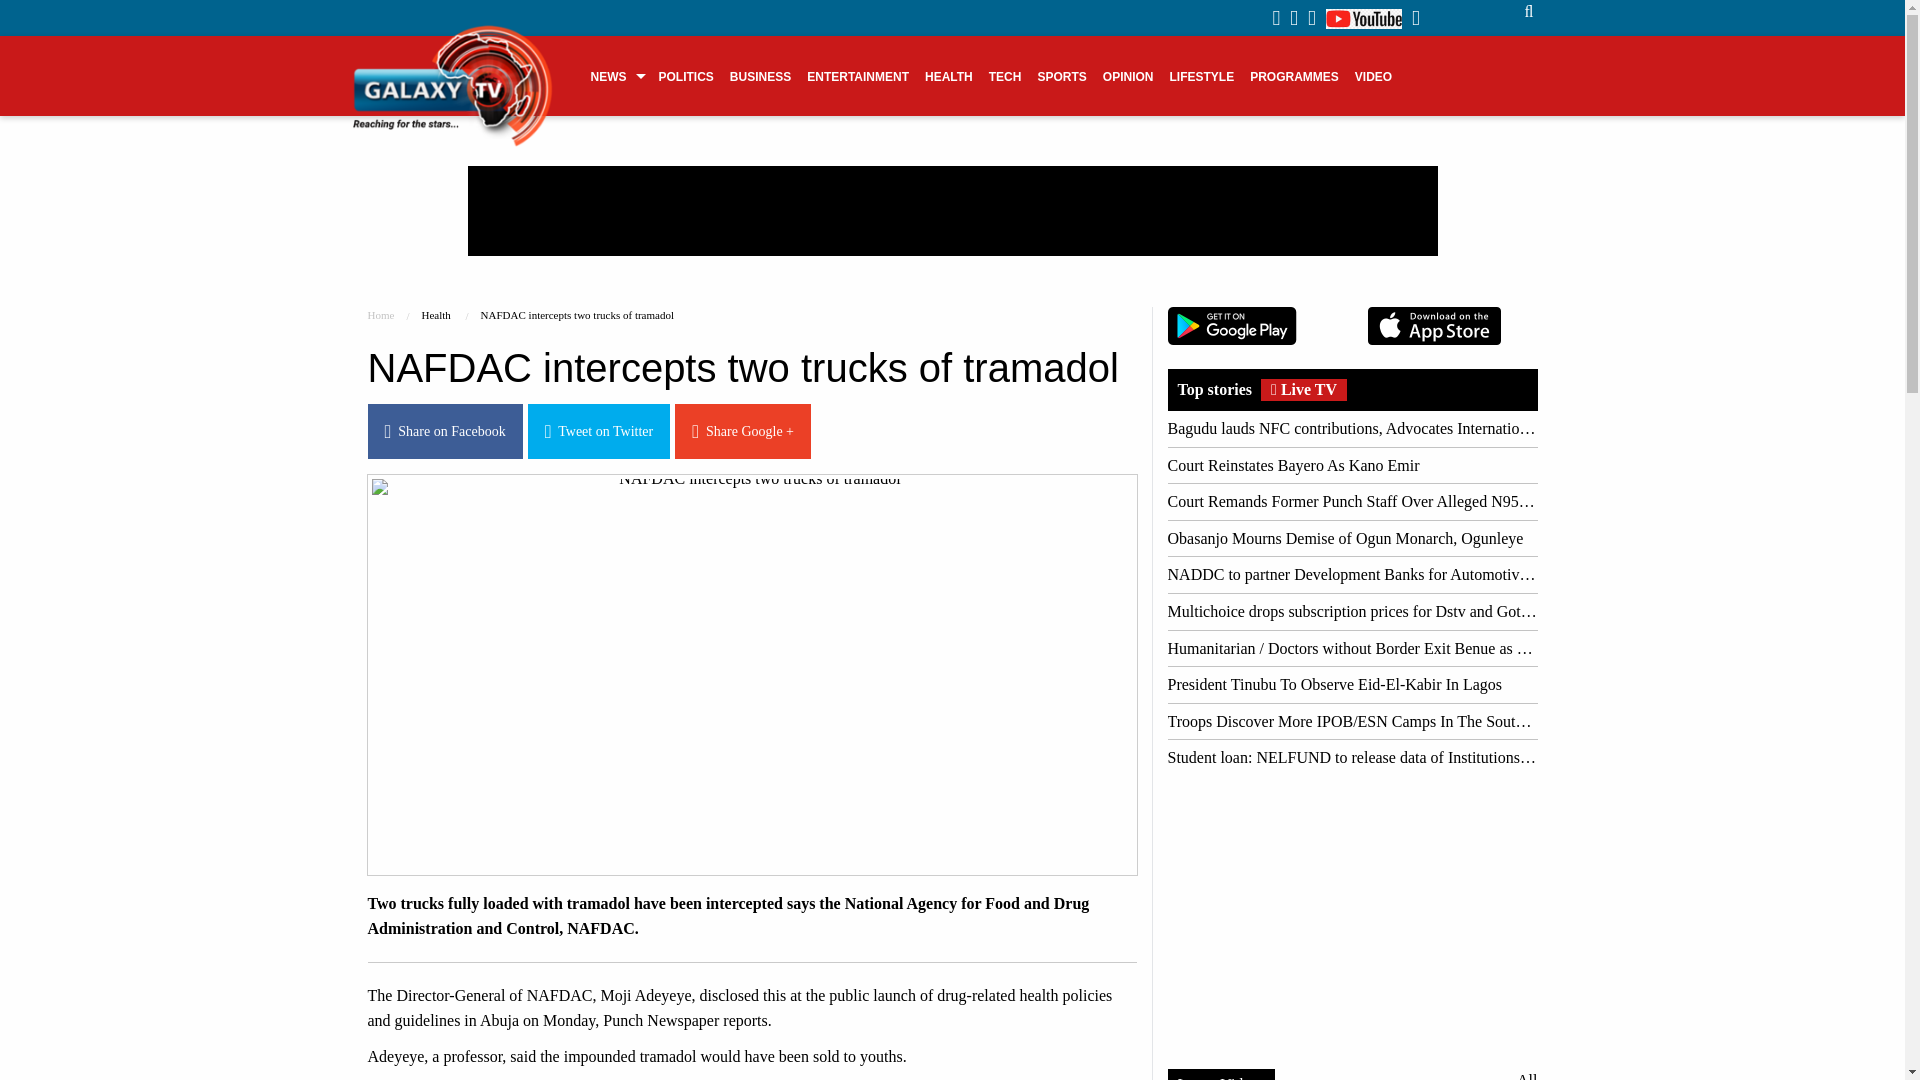 This screenshot has height=1080, width=1920. Describe the element at coordinates (382, 314) in the screenshot. I see `Home` at that location.